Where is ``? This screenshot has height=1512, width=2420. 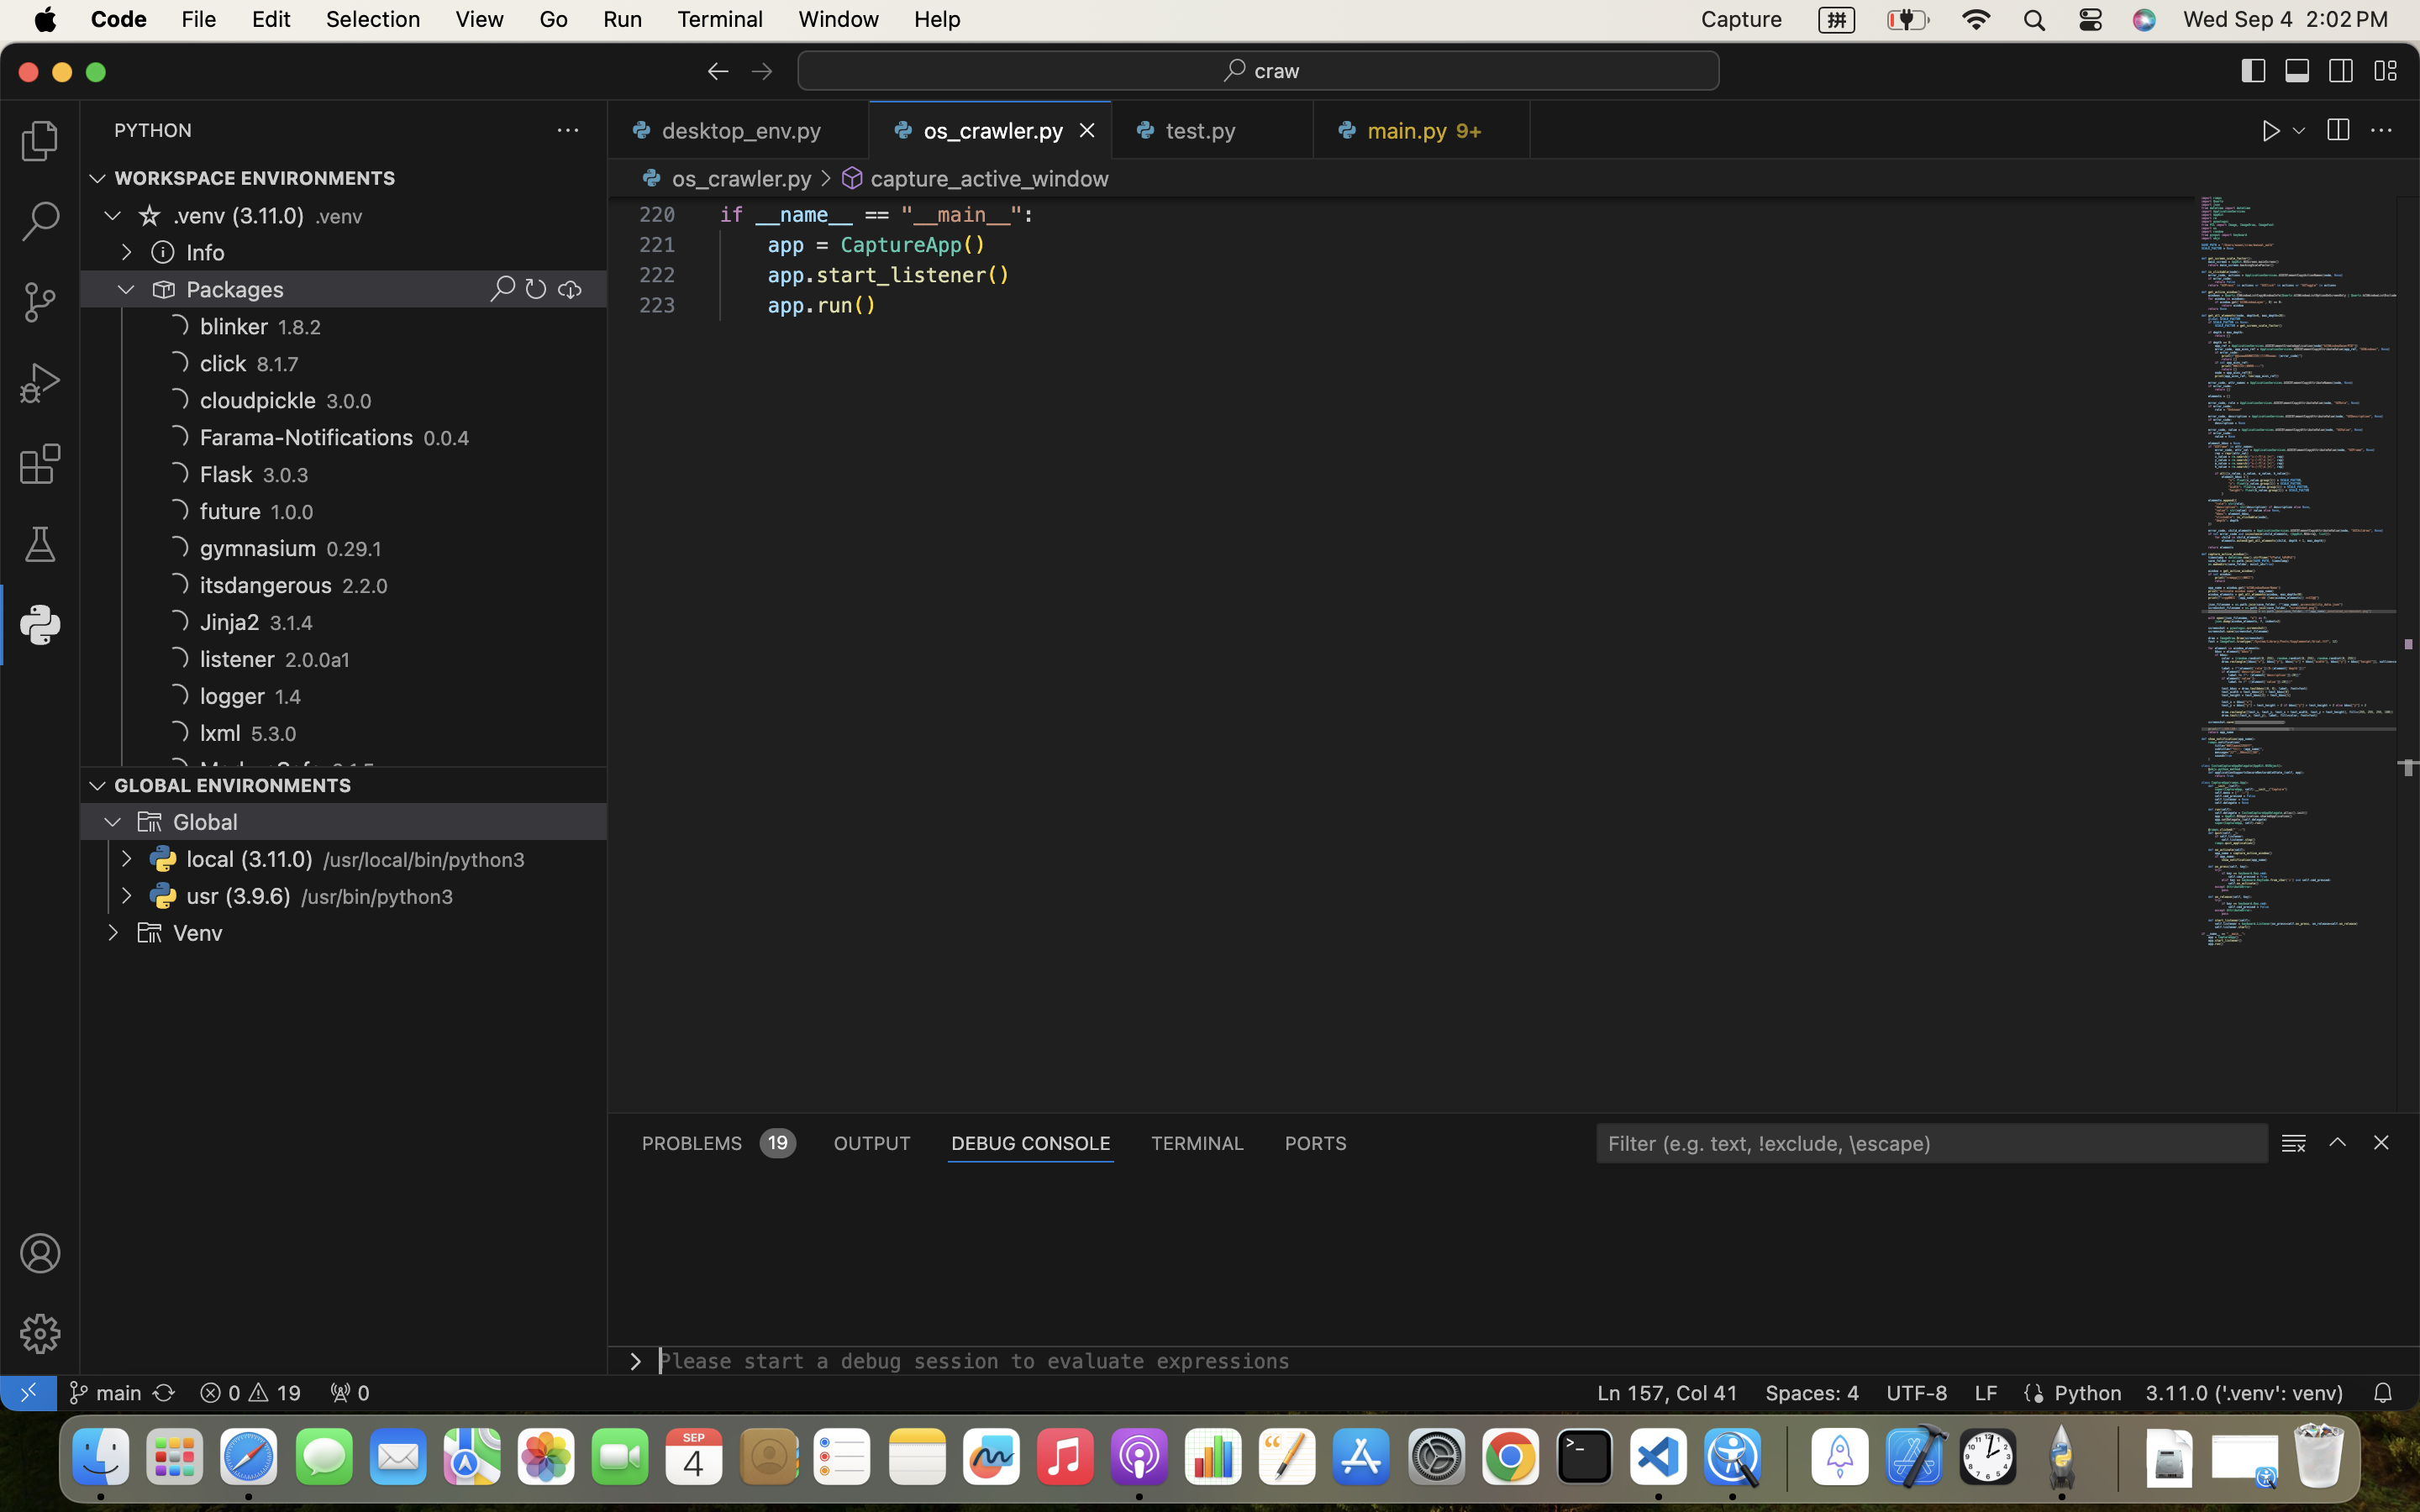
 is located at coordinates (150, 932).